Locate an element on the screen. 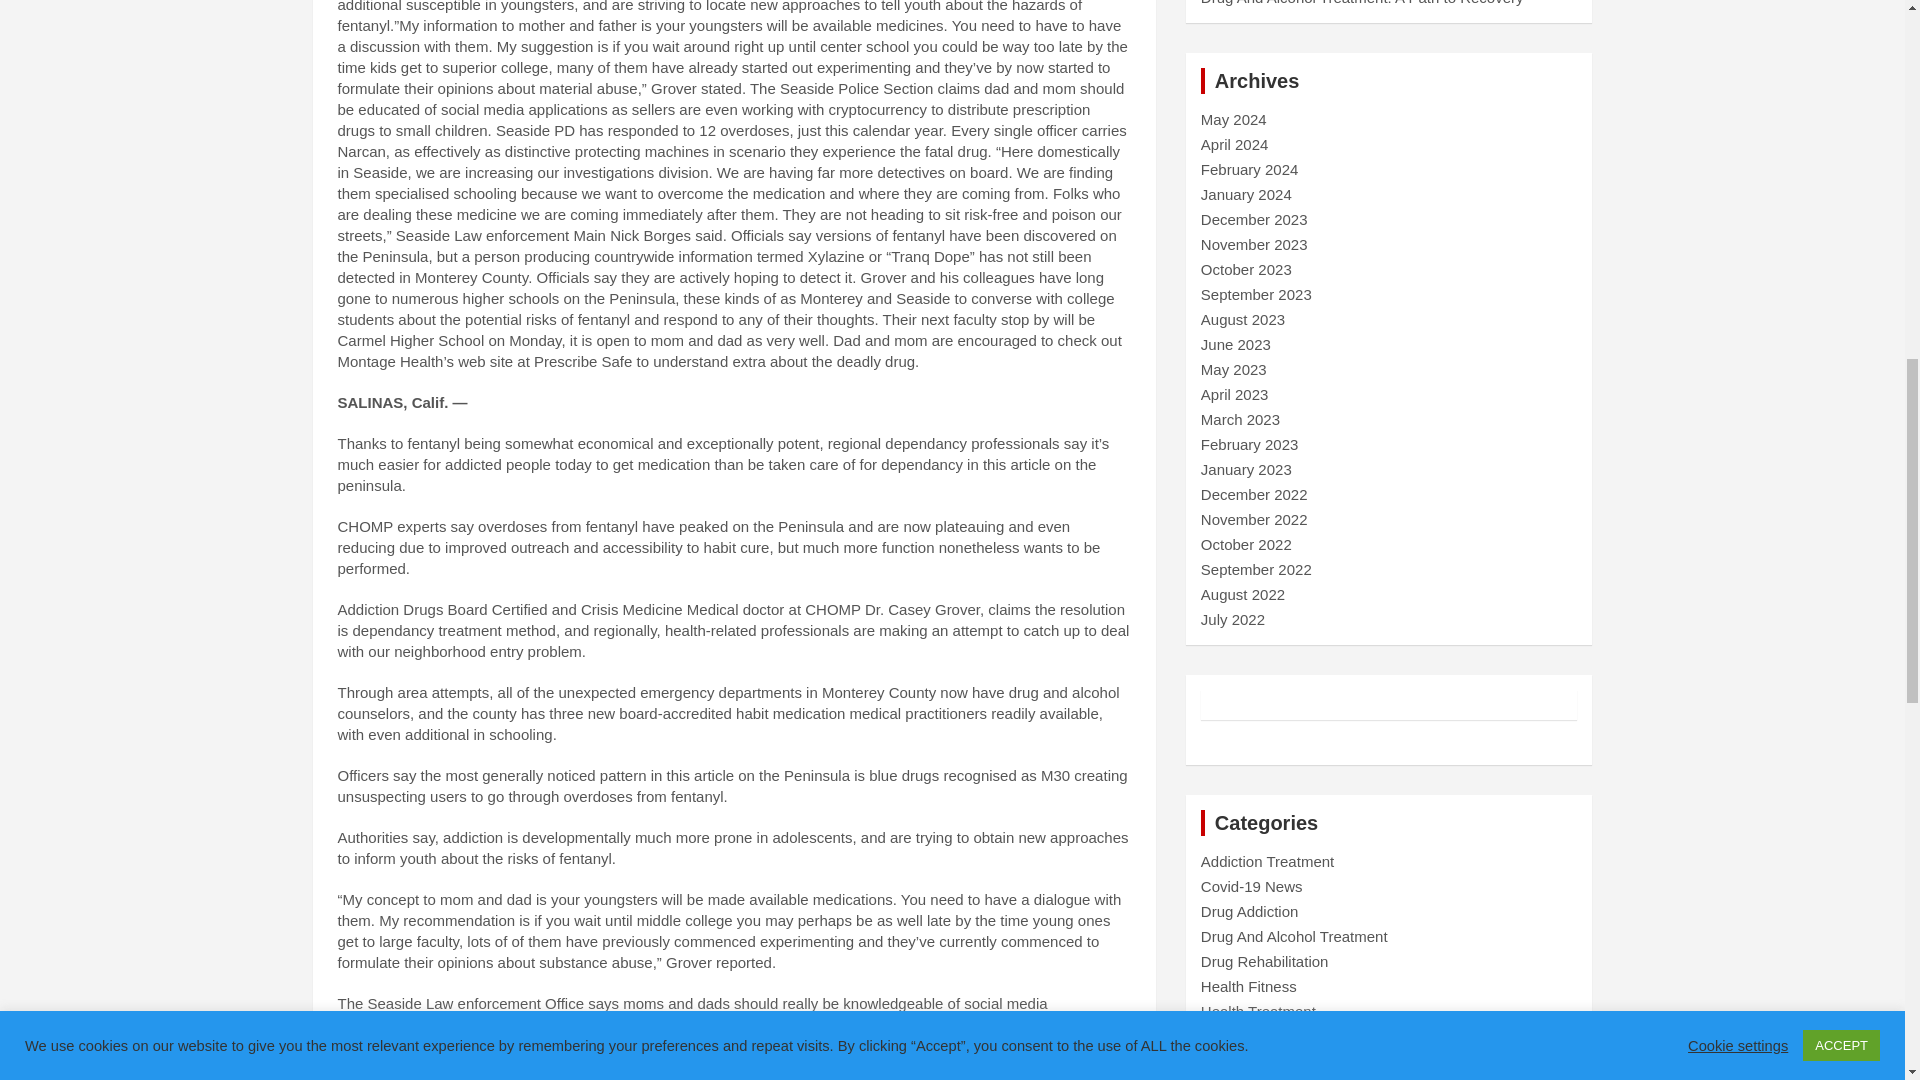 The height and width of the screenshot is (1080, 1920). January 2024 is located at coordinates (1246, 194).